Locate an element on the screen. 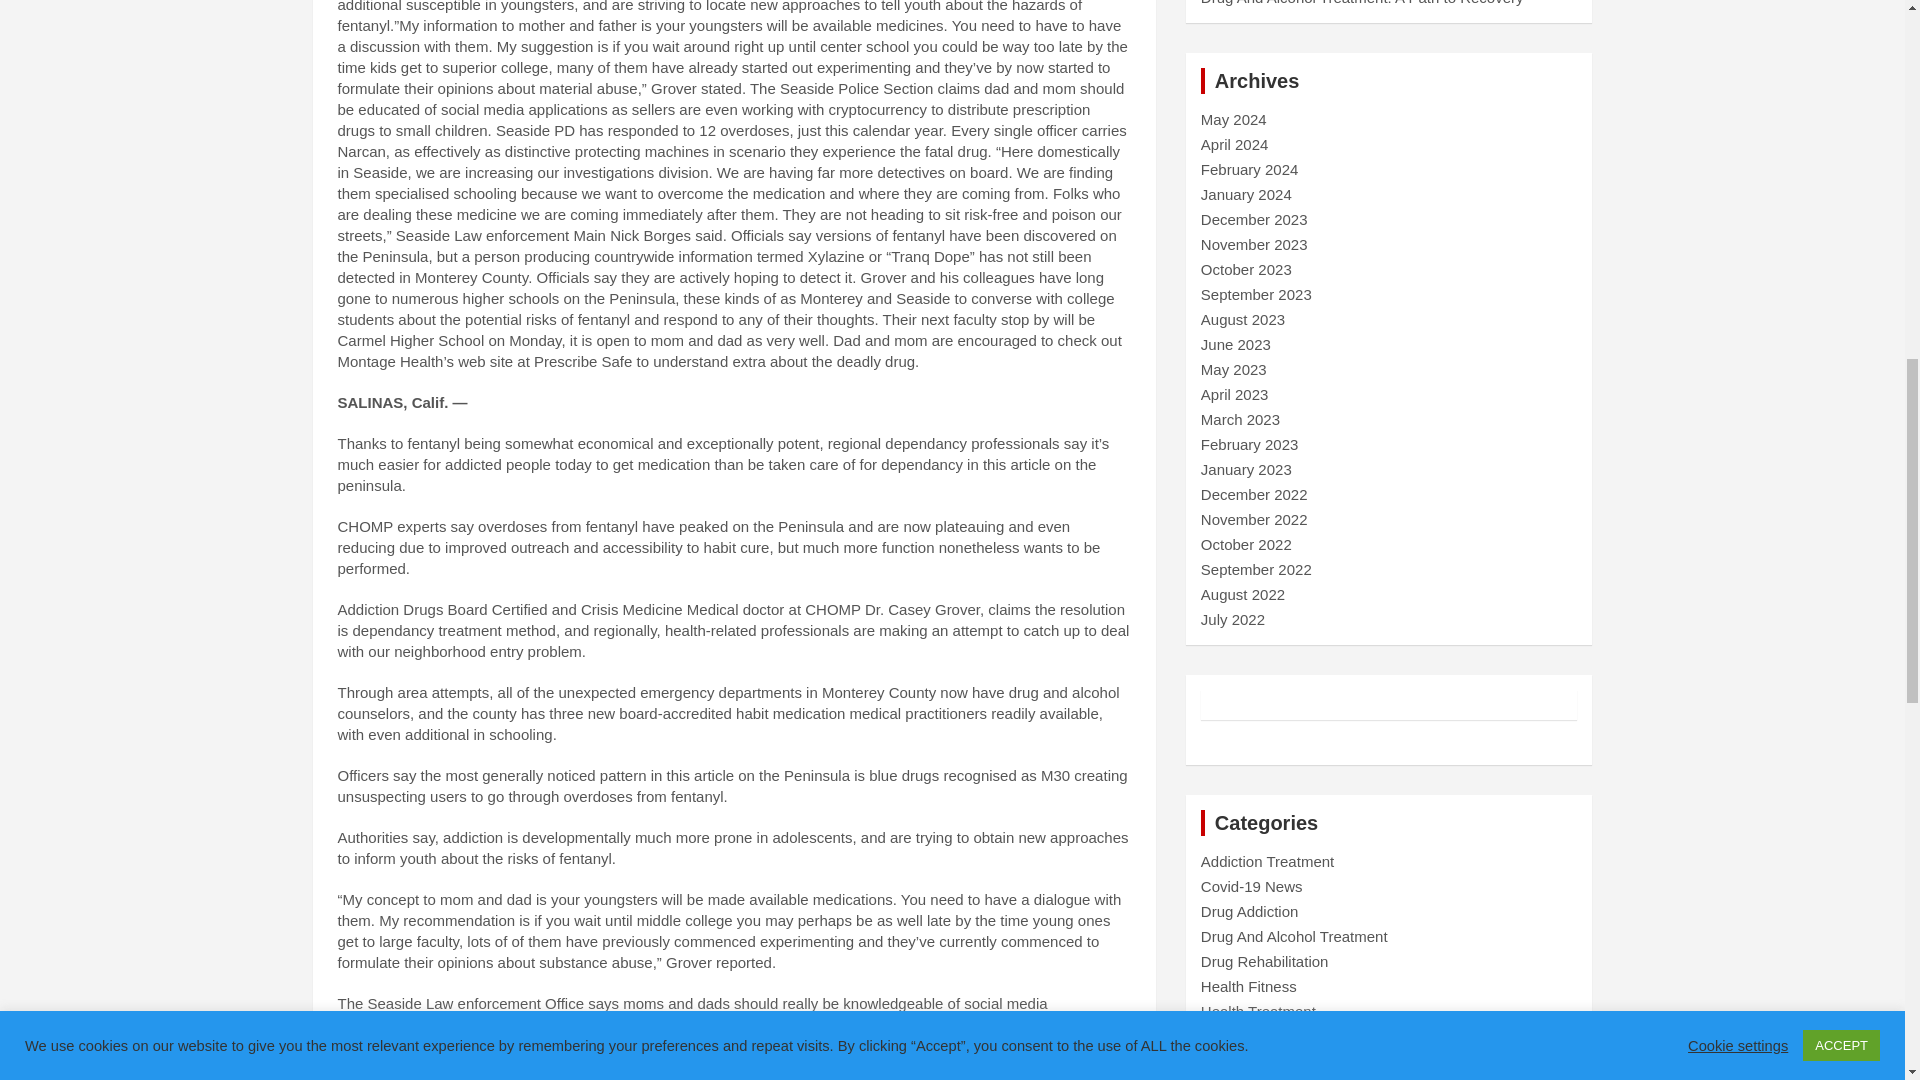 The height and width of the screenshot is (1080, 1920). January 2024 is located at coordinates (1246, 194).